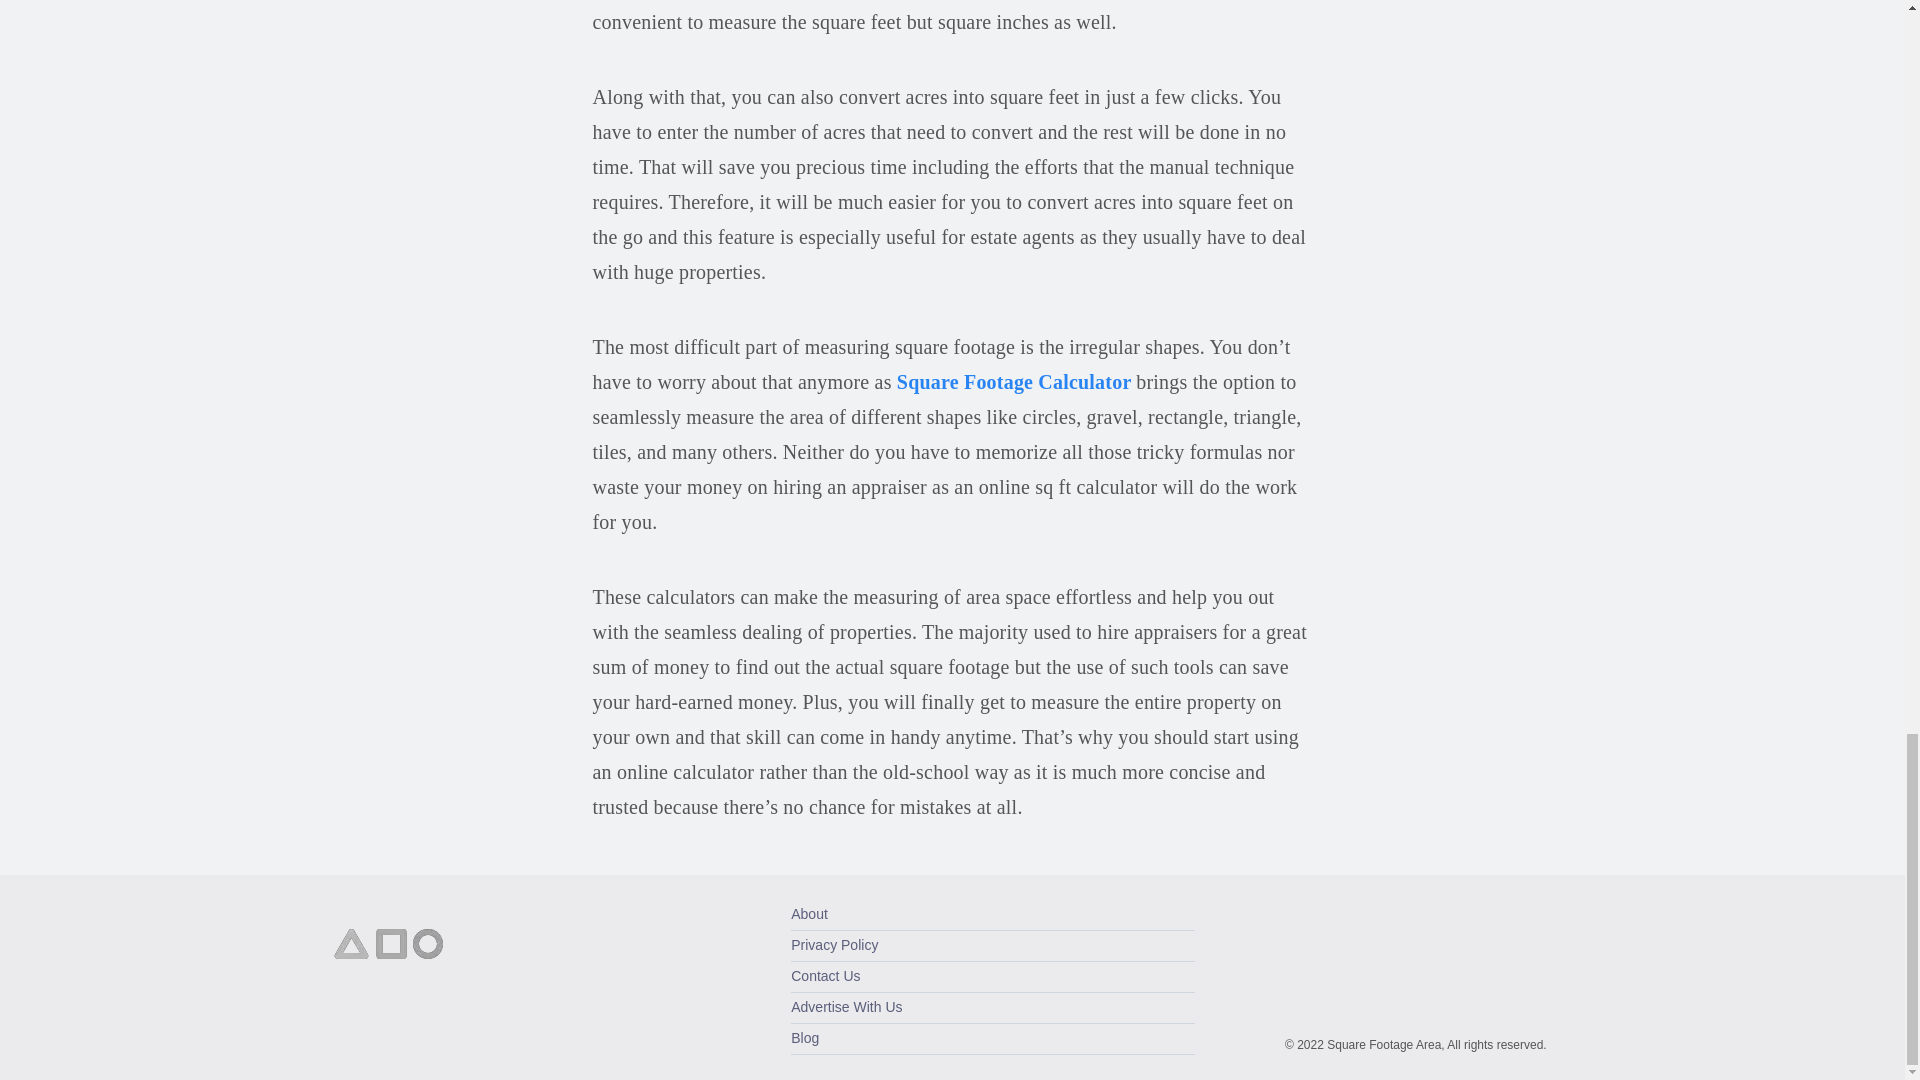 The height and width of the screenshot is (1080, 1920). What do you see at coordinates (834, 944) in the screenshot?
I see `Privacy Policy` at bounding box center [834, 944].